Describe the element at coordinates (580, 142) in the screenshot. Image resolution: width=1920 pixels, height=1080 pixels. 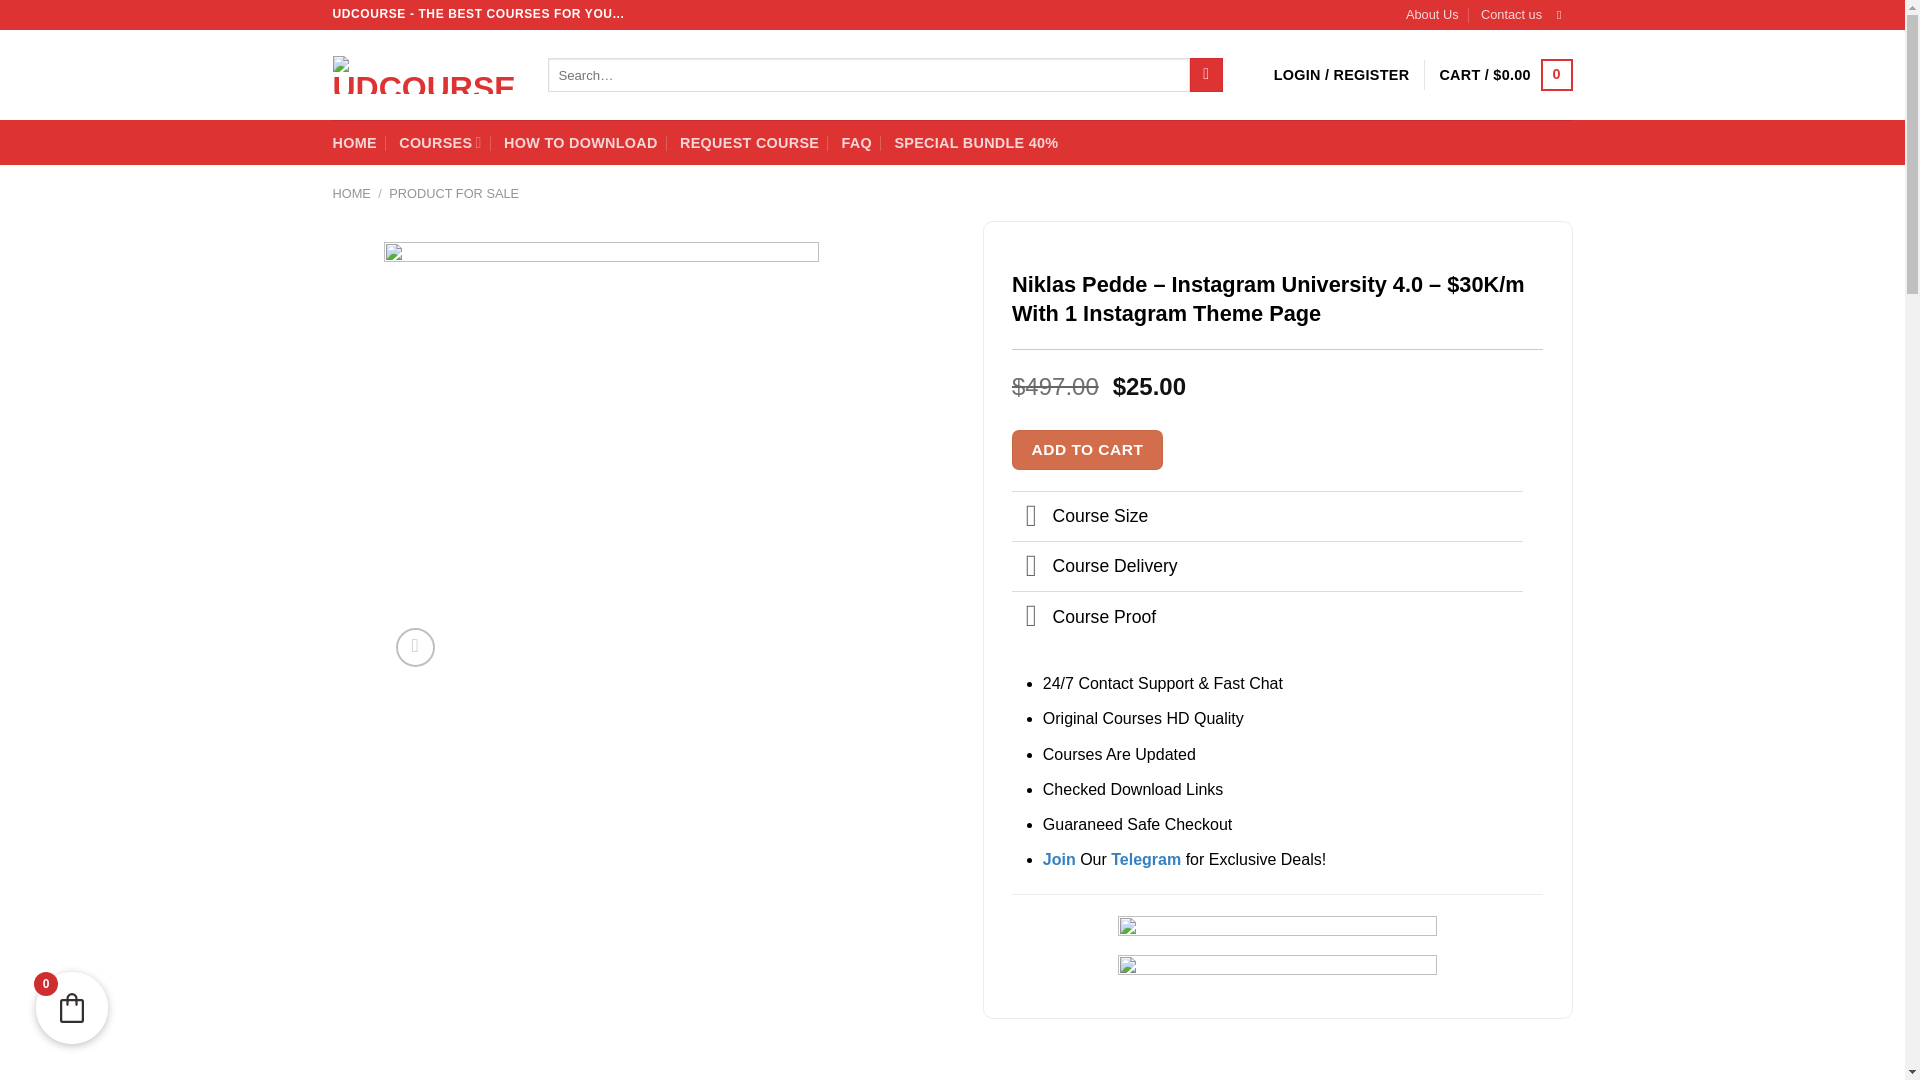
I see `HOW TO DOWNLOAD` at that location.